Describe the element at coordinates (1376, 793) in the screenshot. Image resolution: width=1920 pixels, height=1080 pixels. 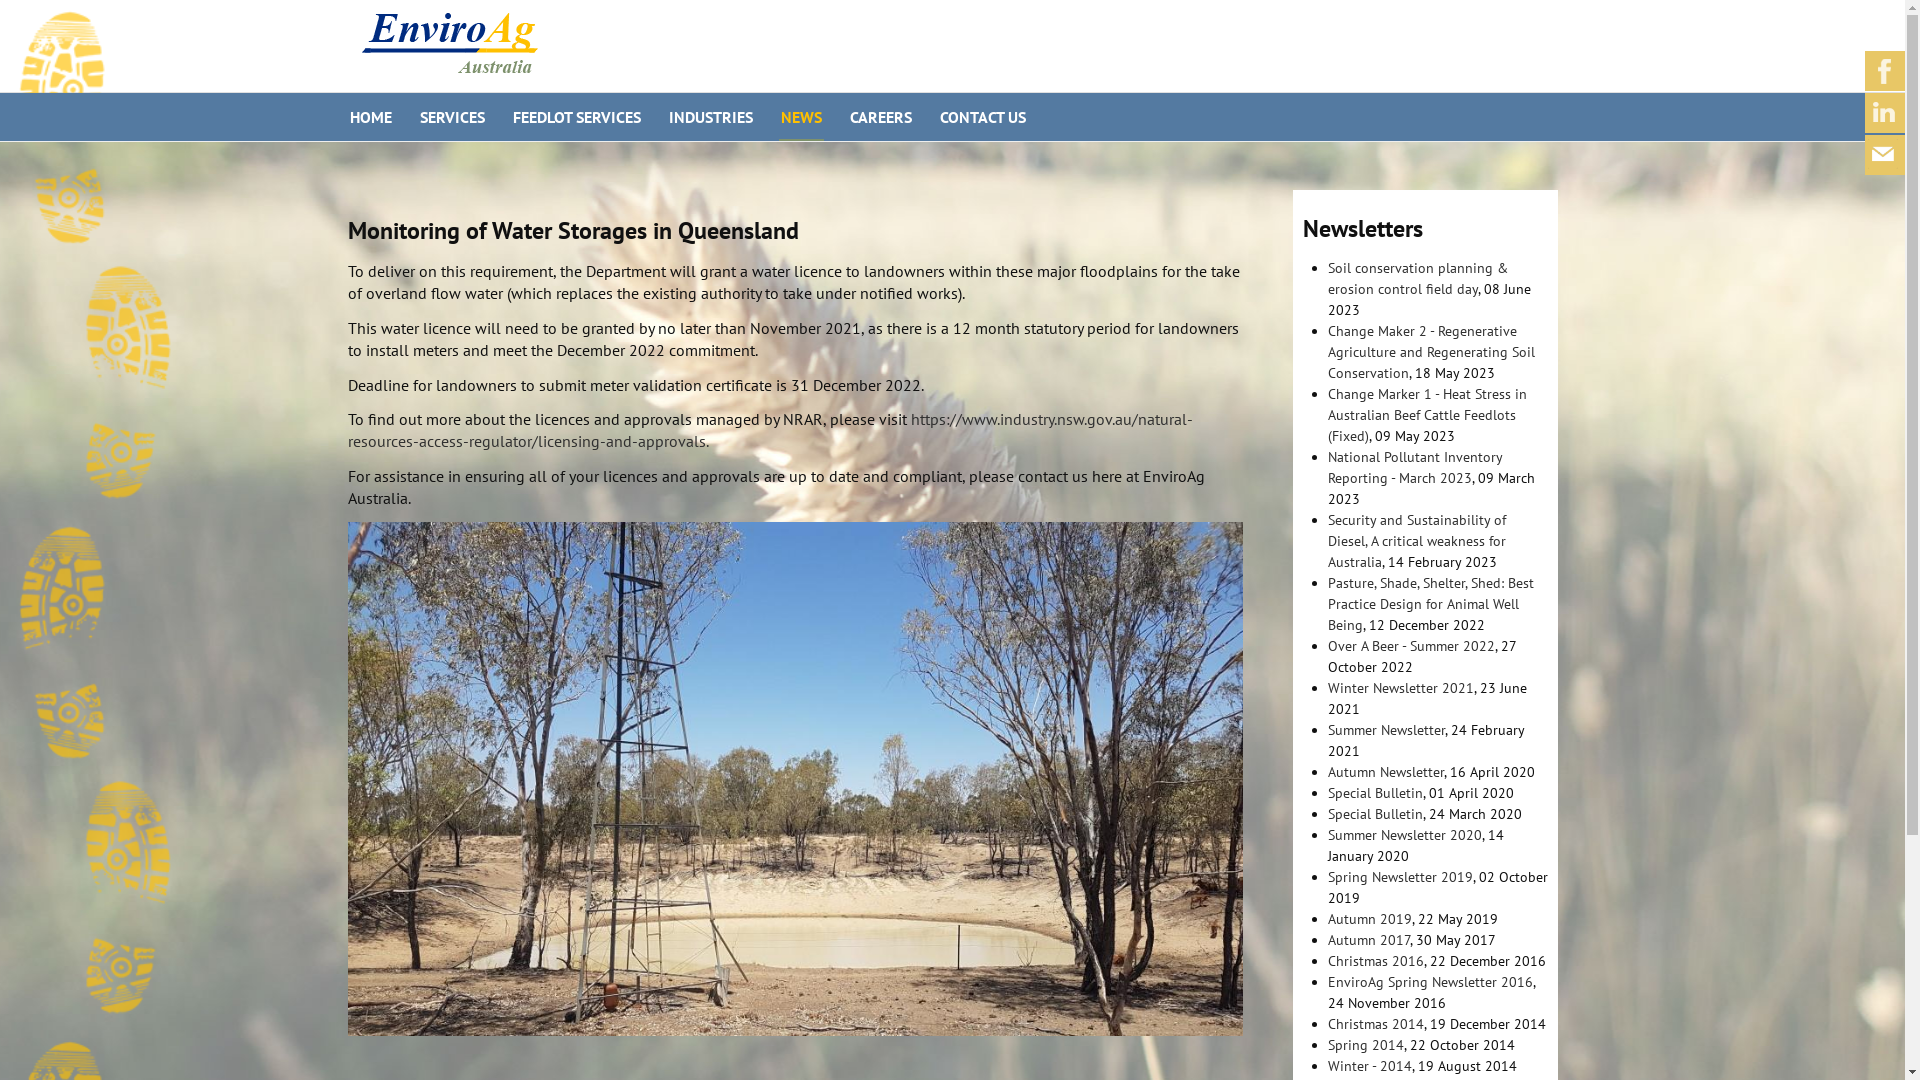
I see `Special Bulletin` at that location.